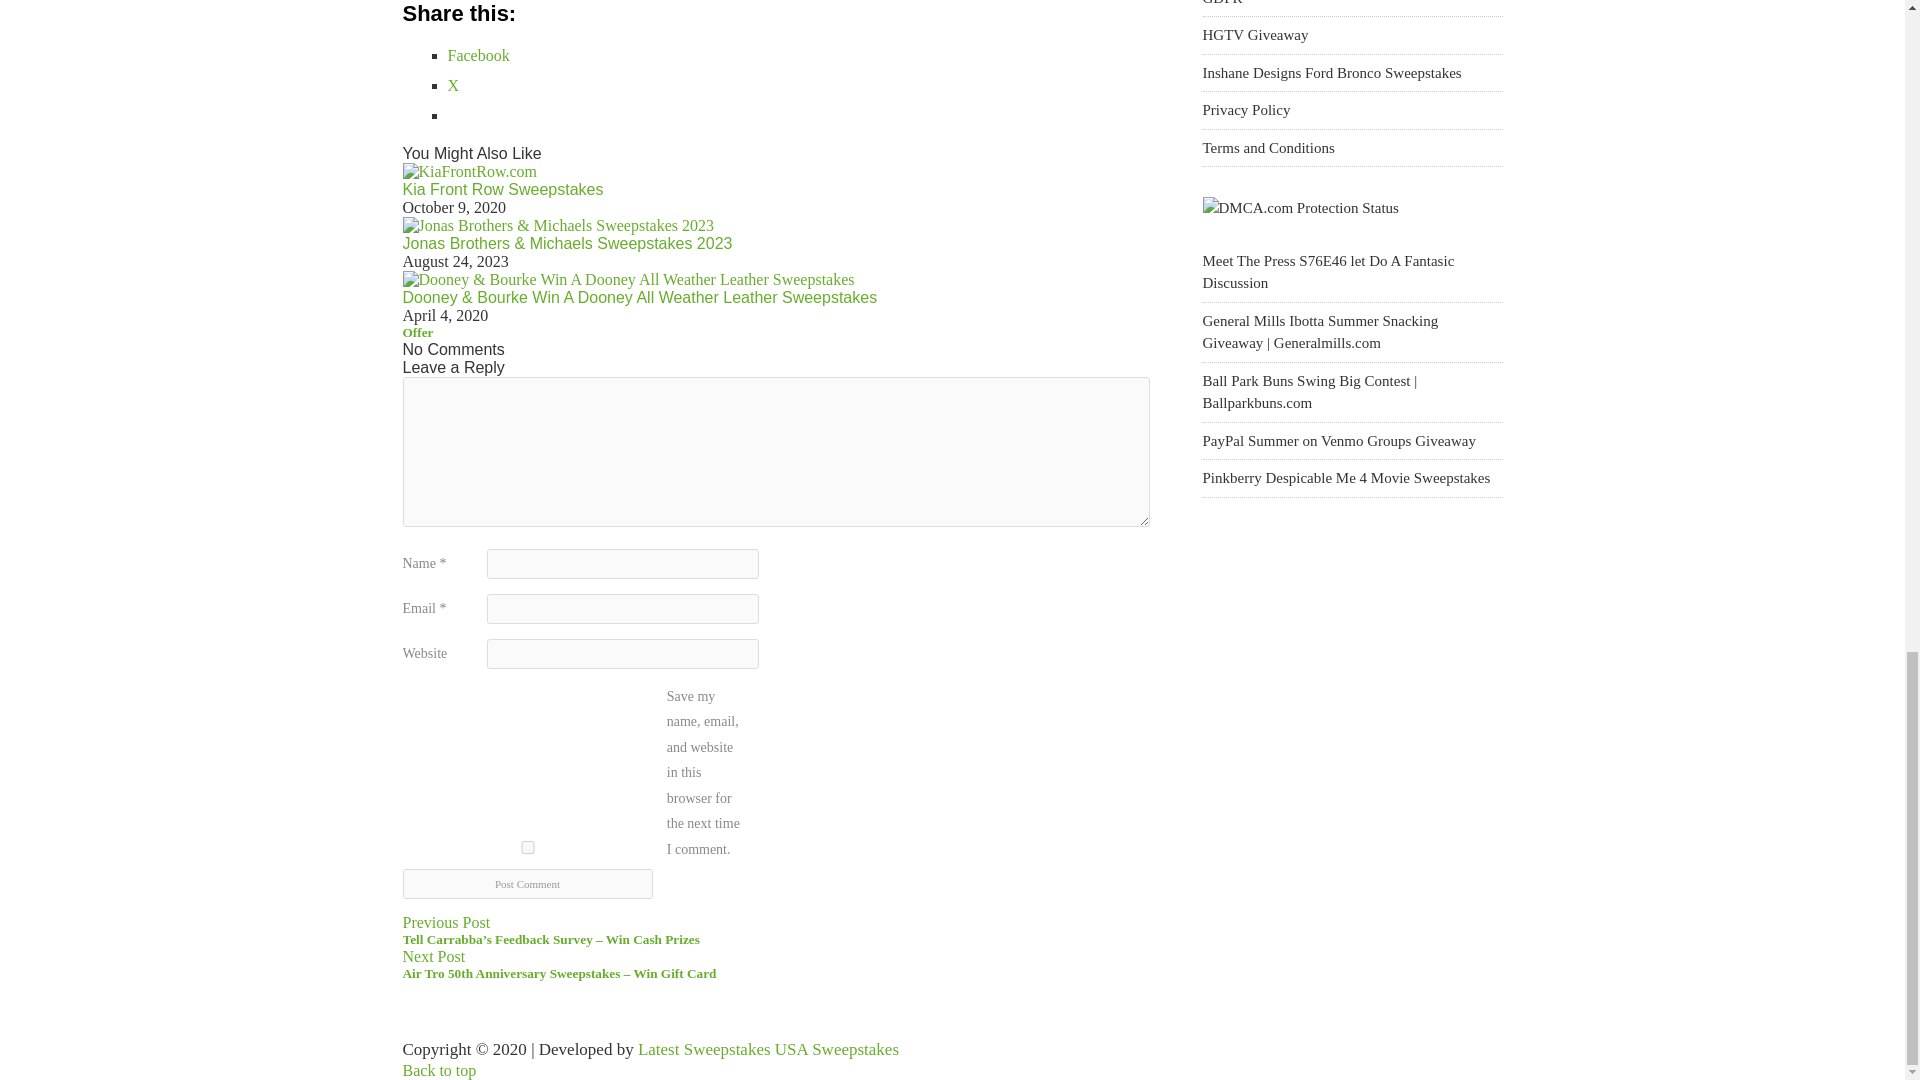 The height and width of the screenshot is (1080, 1920). What do you see at coordinates (454, 84) in the screenshot?
I see `Click to share on X` at bounding box center [454, 84].